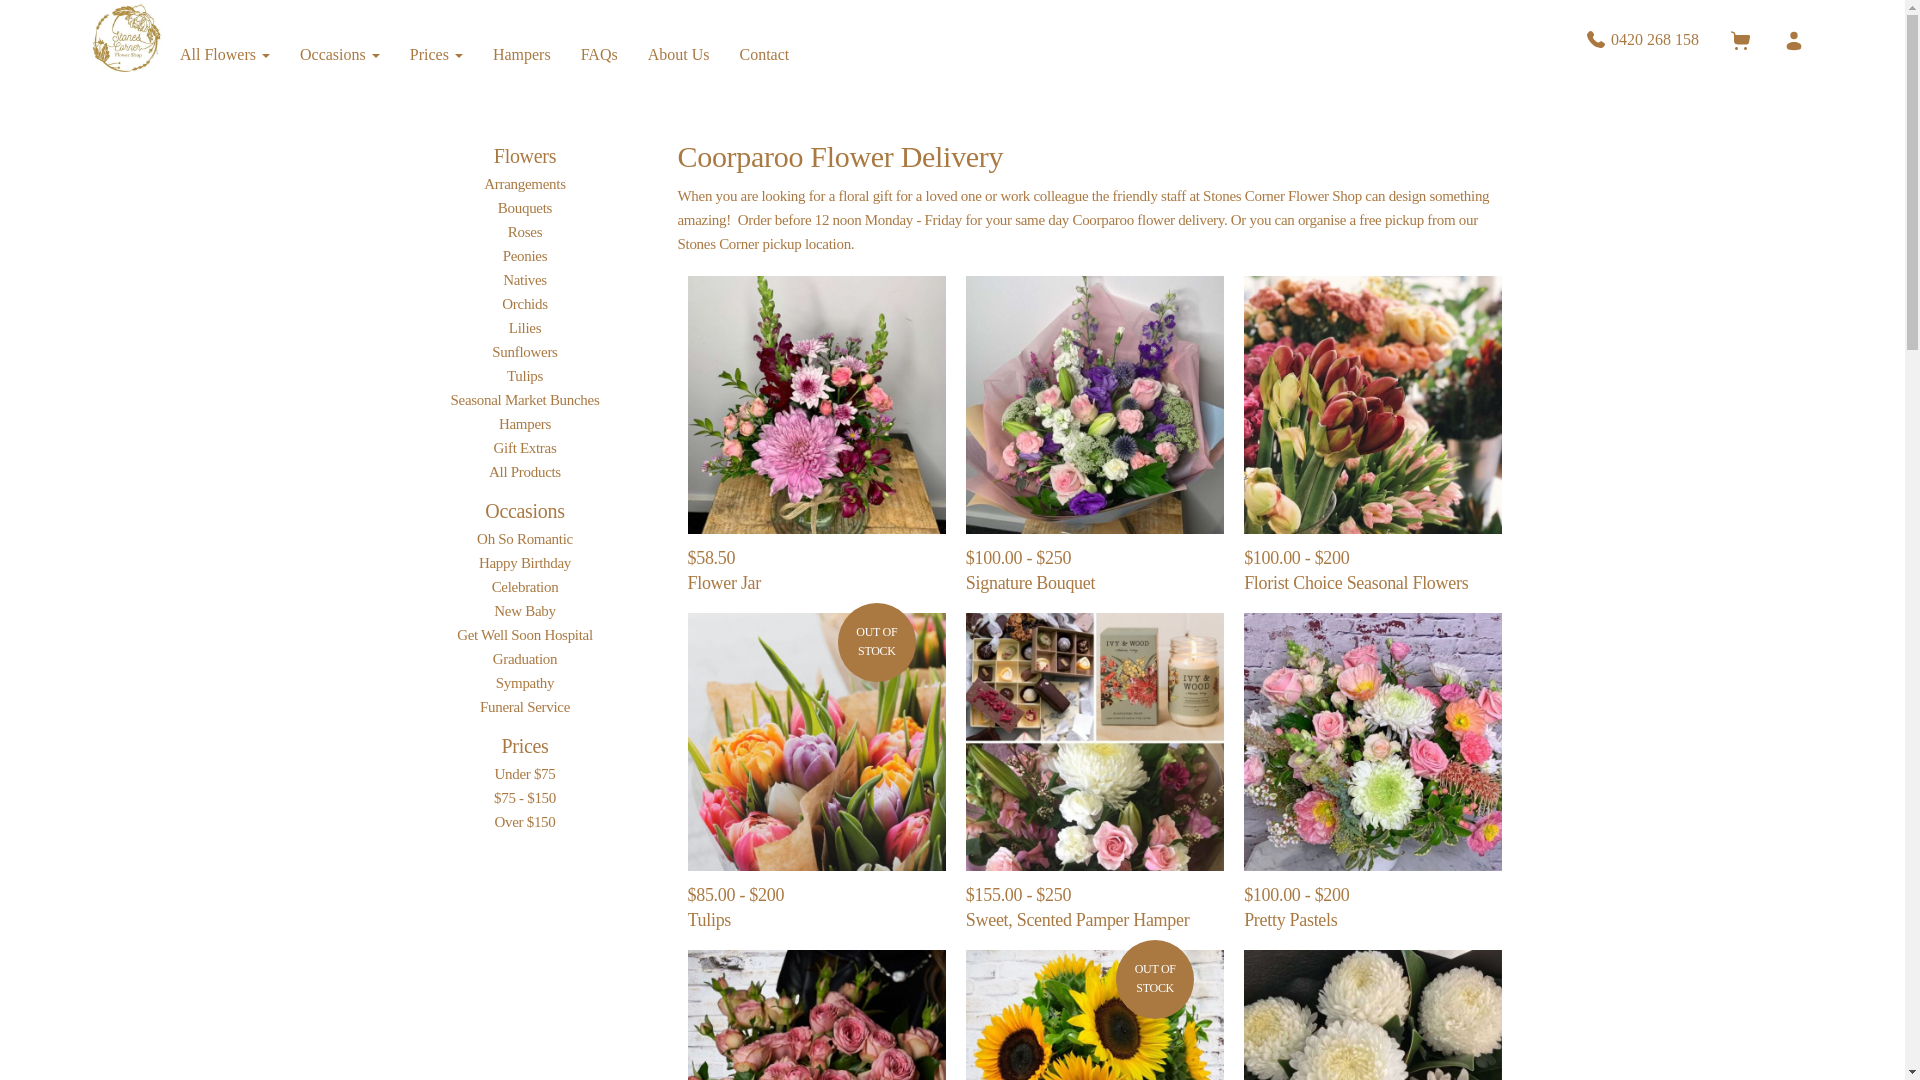 Image resolution: width=1920 pixels, height=1080 pixels. Describe the element at coordinates (764, 54) in the screenshot. I see `Contact` at that location.